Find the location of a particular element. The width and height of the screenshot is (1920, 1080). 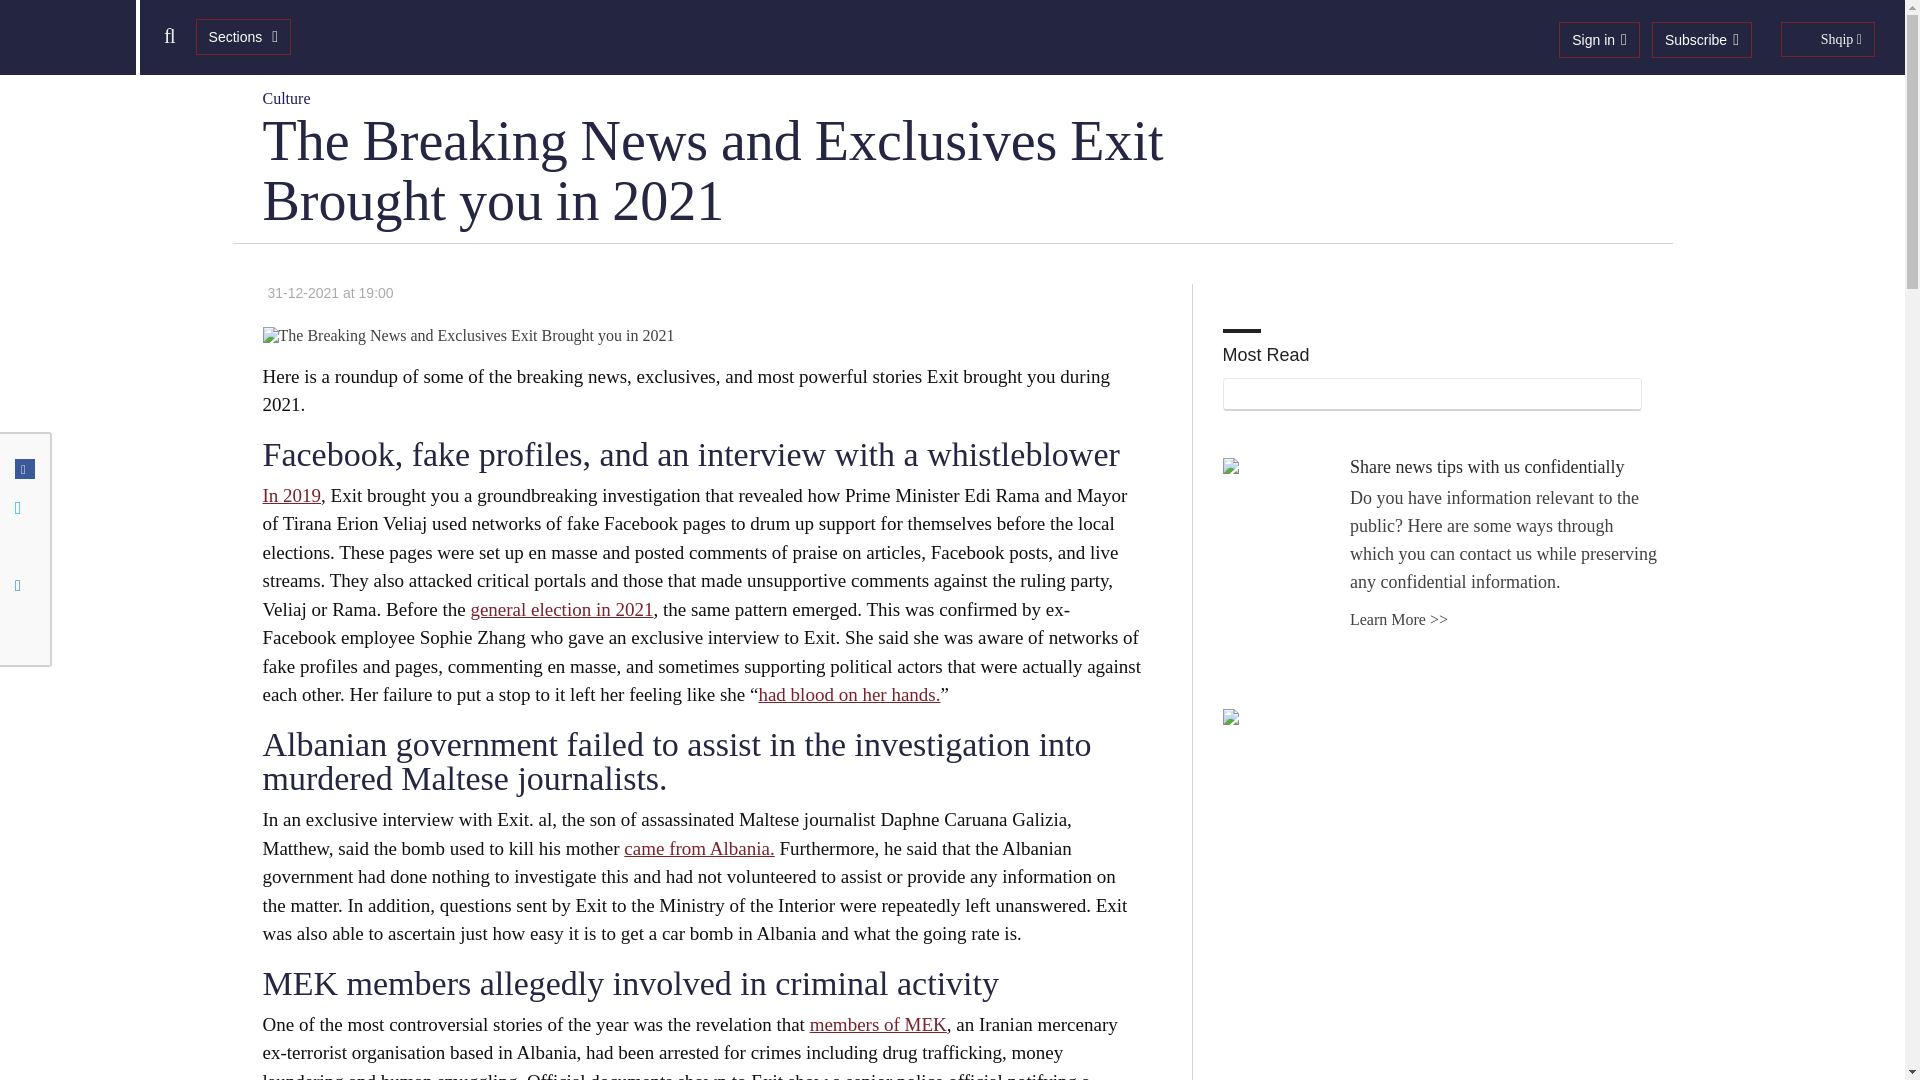

members of MEK is located at coordinates (878, 1024).